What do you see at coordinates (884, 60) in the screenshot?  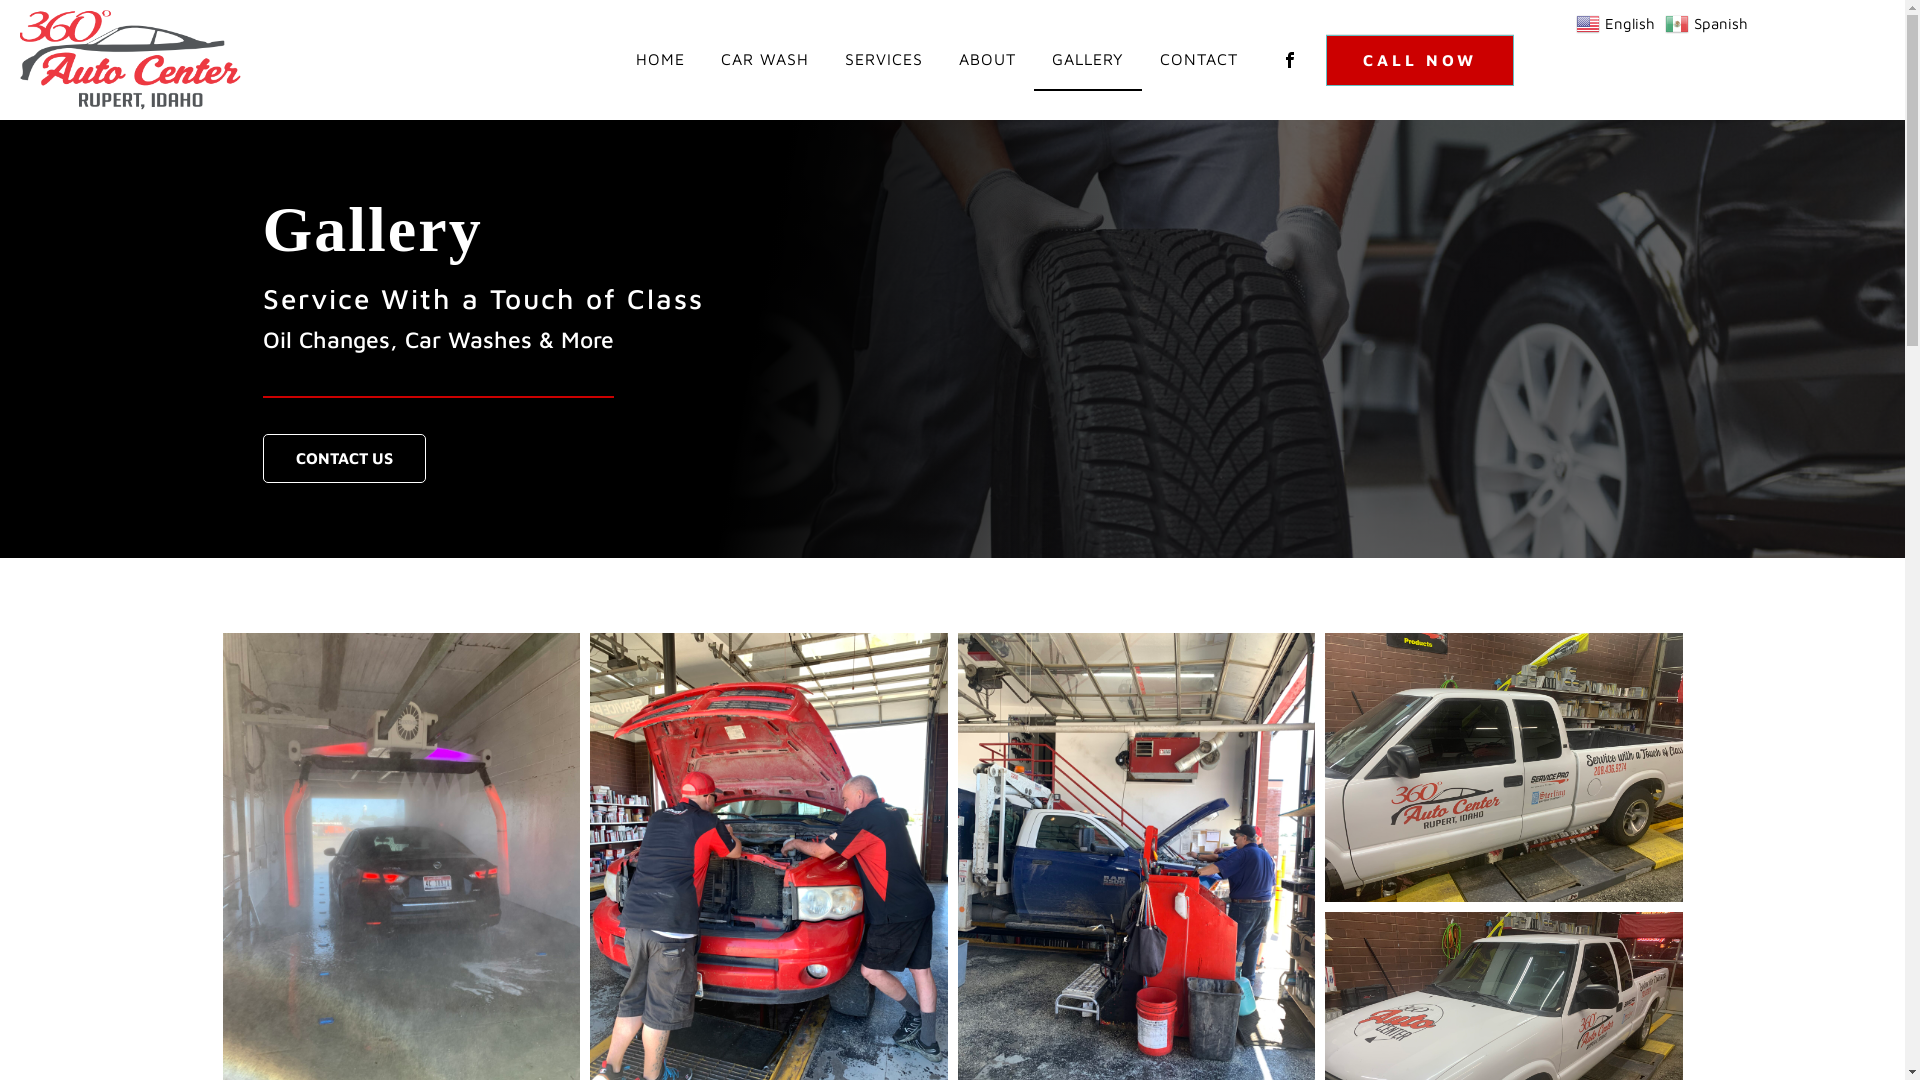 I see `SERVICES` at bounding box center [884, 60].